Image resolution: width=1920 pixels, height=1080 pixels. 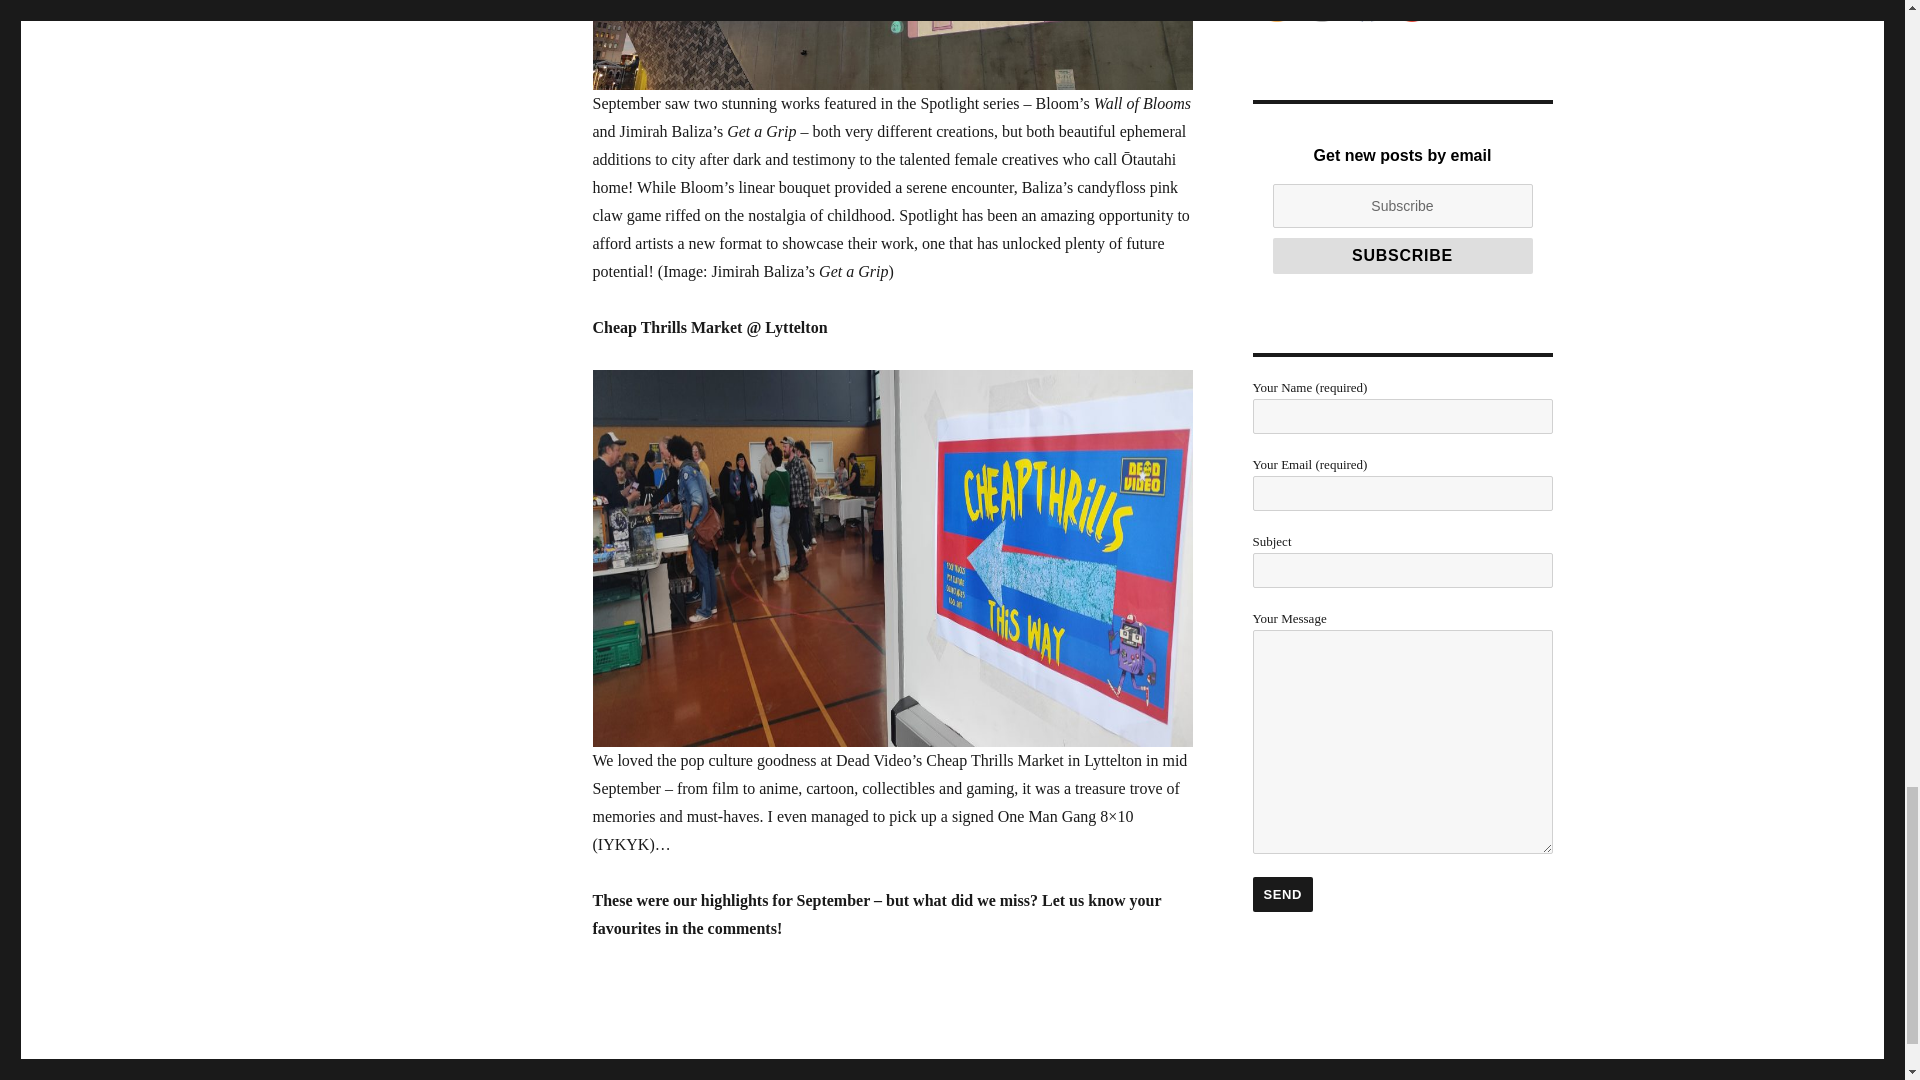 What do you see at coordinates (1282, 894) in the screenshot?
I see `Send` at bounding box center [1282, 894].